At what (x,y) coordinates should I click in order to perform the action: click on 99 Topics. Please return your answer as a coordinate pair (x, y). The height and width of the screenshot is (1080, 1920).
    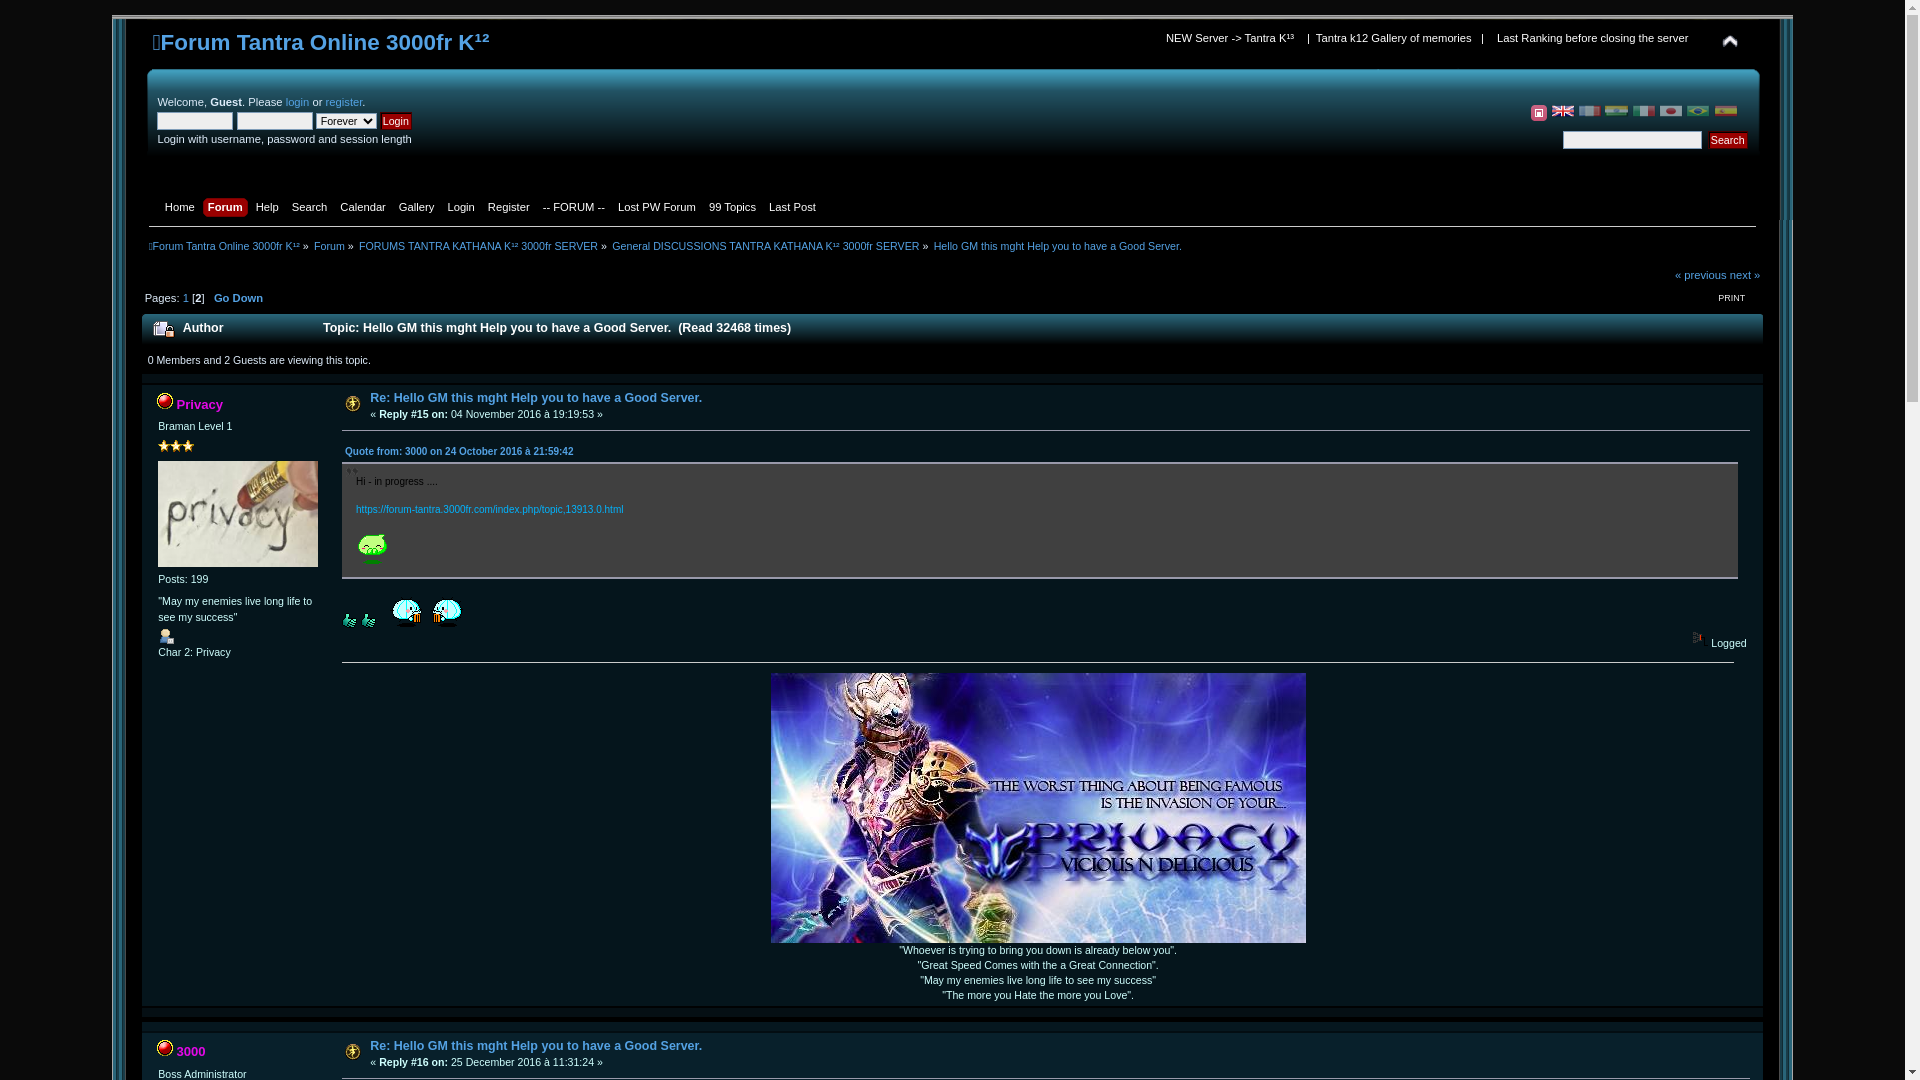
    Looking at the image, I should click on (735, 209).